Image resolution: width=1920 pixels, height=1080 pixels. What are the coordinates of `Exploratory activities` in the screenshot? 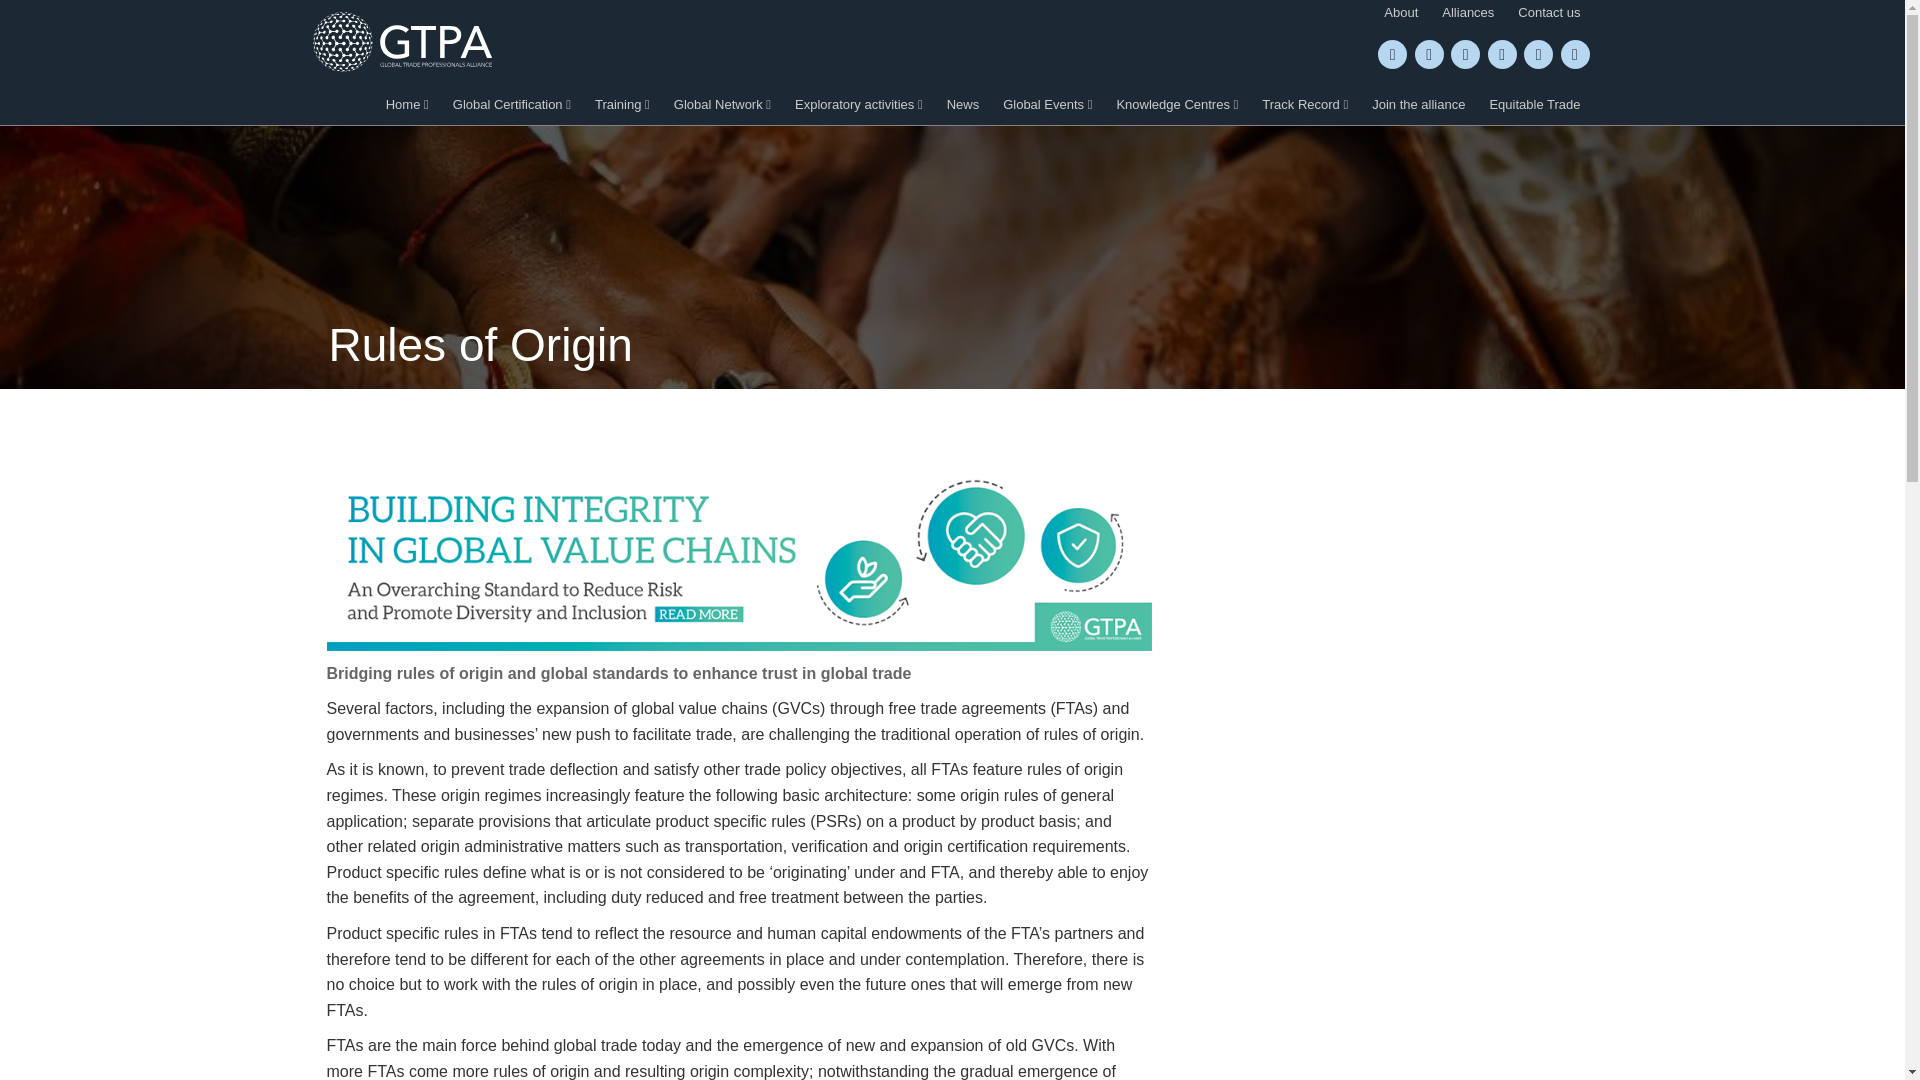 It's located at (859, 104).